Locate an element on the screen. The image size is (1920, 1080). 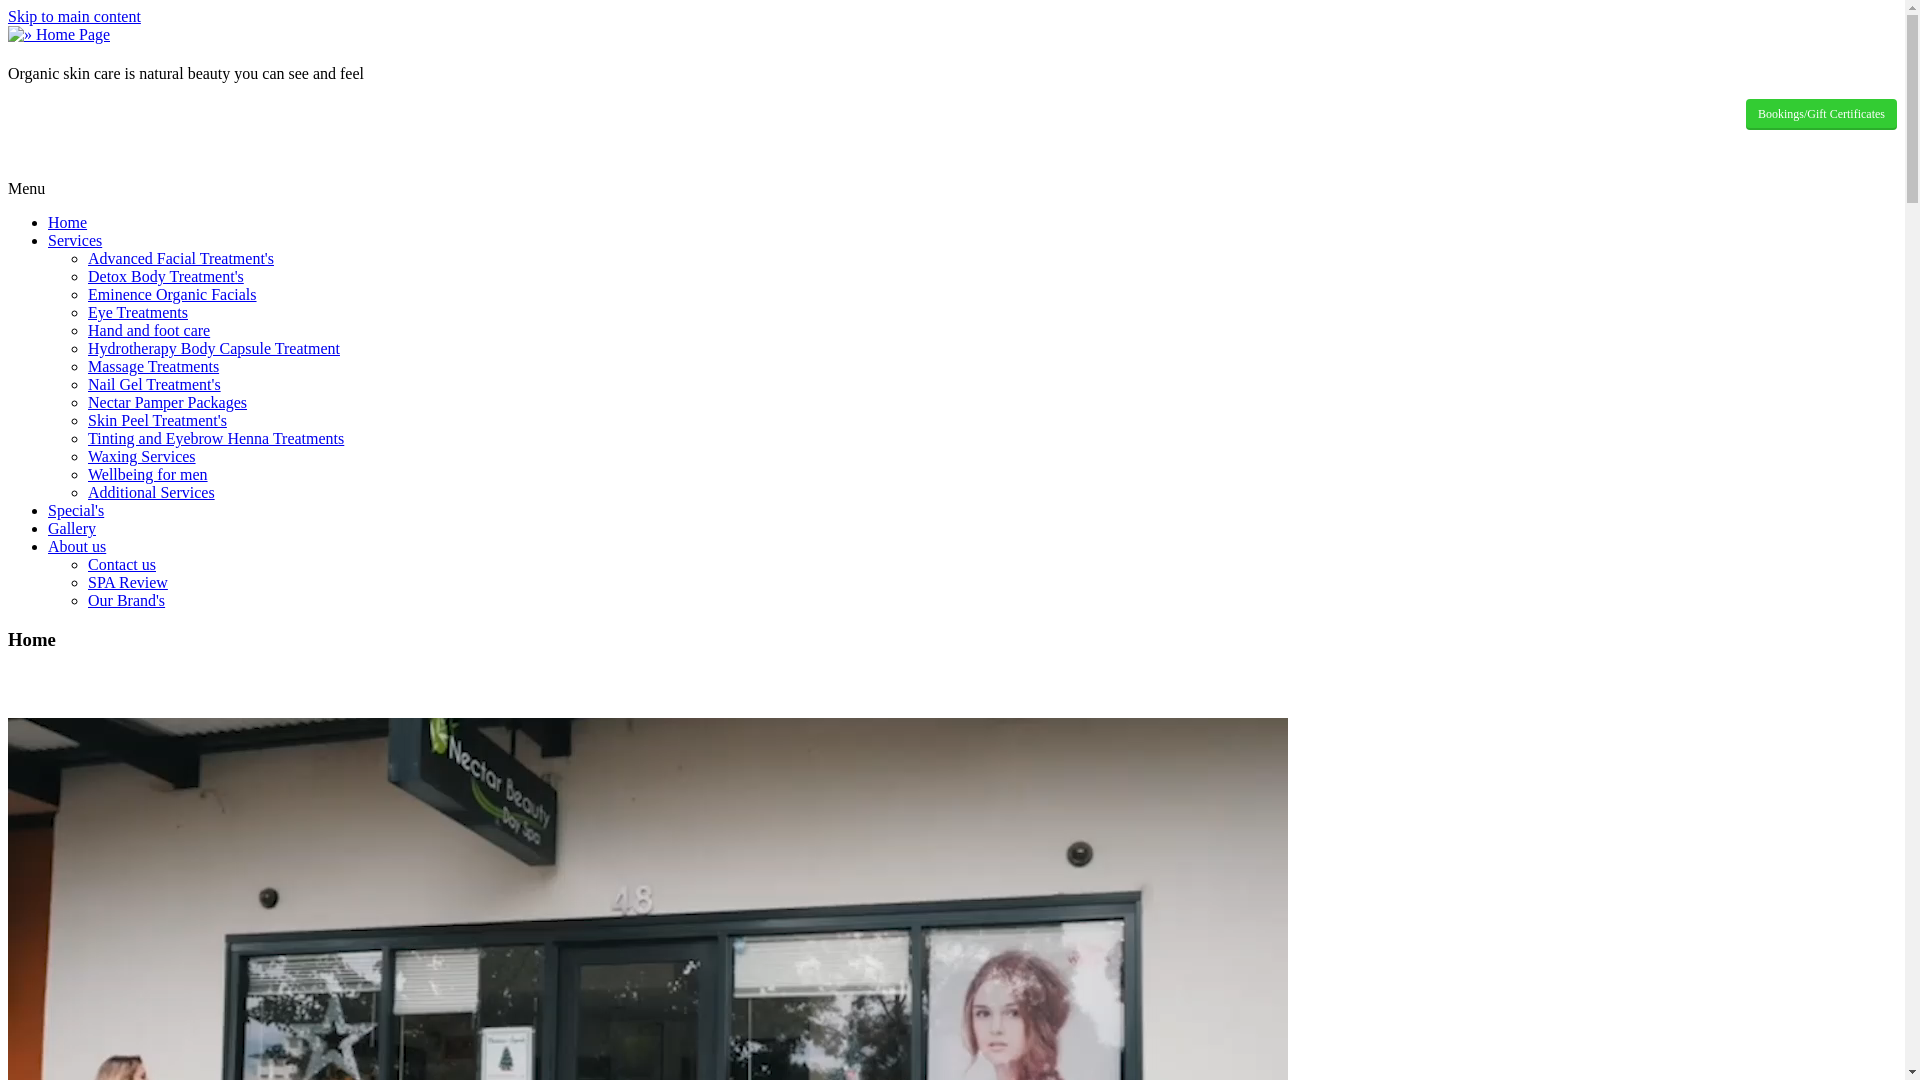
Waxing Services is located at coordinates (142, 456).